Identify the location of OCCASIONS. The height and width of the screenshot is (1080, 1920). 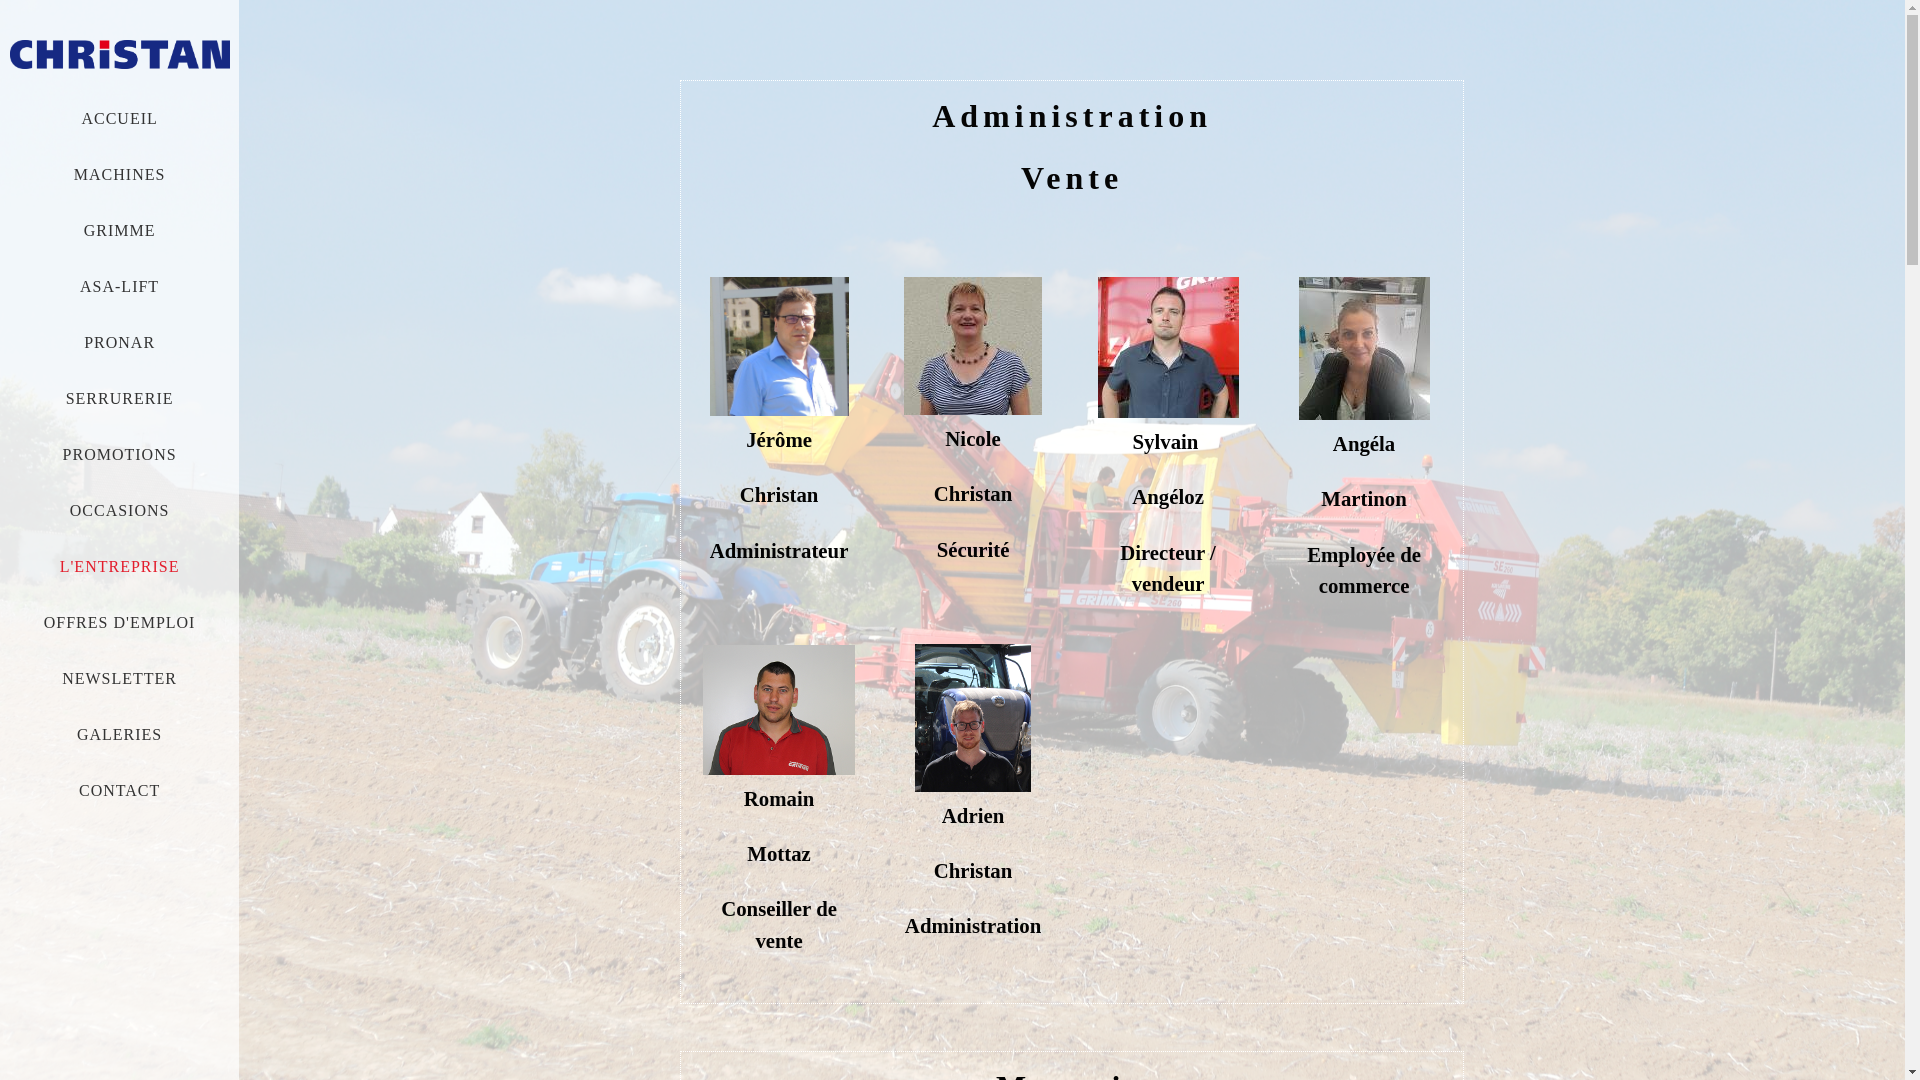
(120, 510).